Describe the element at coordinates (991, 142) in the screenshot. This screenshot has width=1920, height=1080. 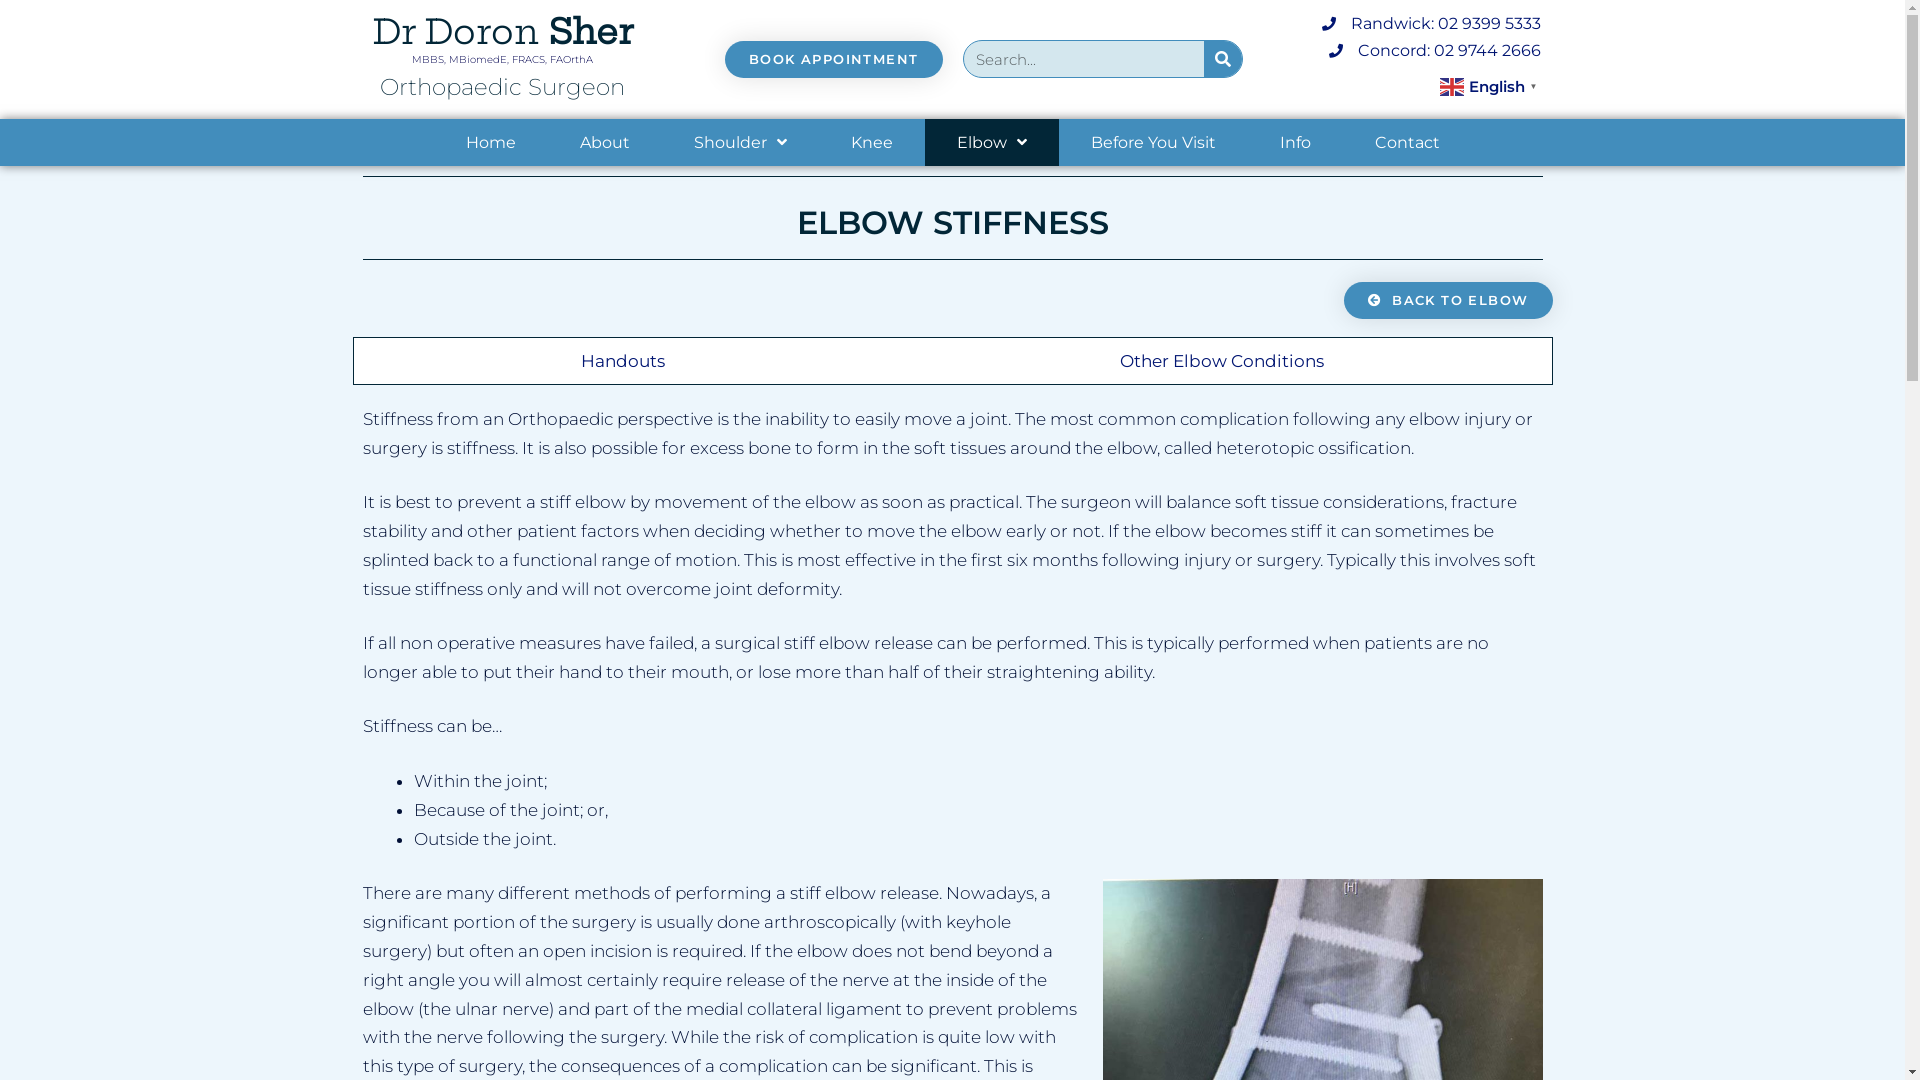
I see `Elbow` at that location.